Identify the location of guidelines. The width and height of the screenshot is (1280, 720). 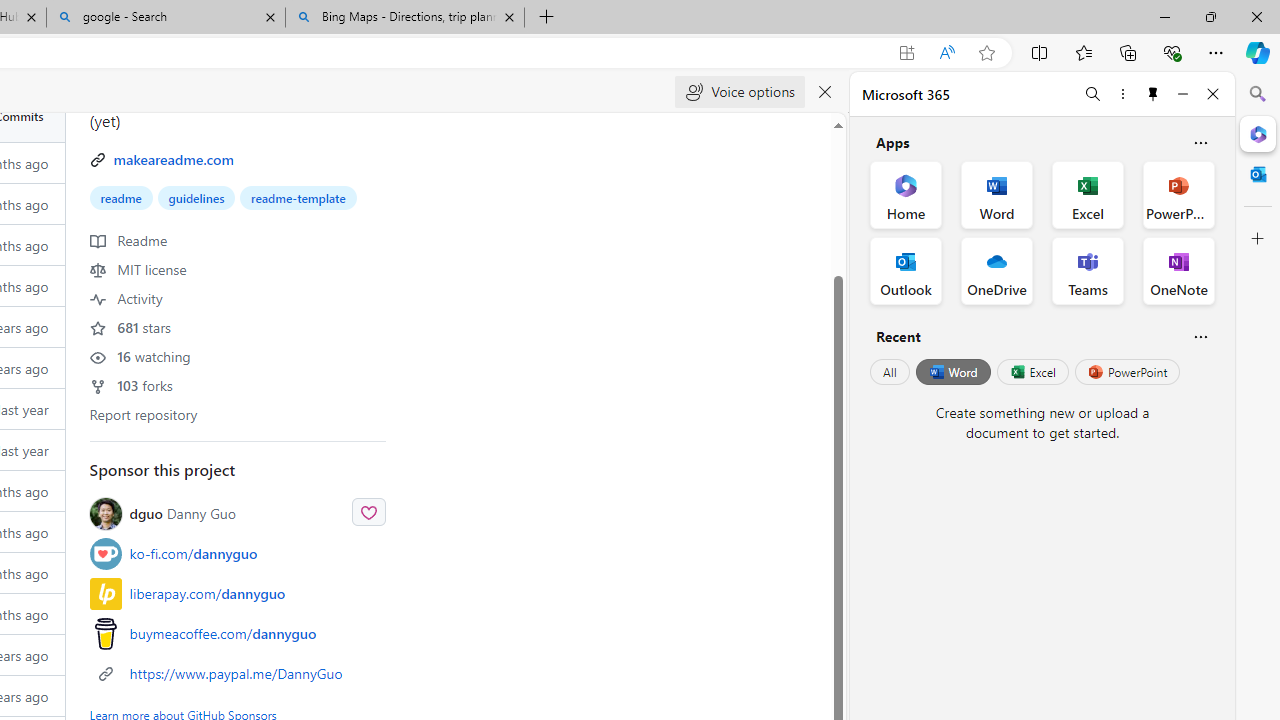
(196, 198).